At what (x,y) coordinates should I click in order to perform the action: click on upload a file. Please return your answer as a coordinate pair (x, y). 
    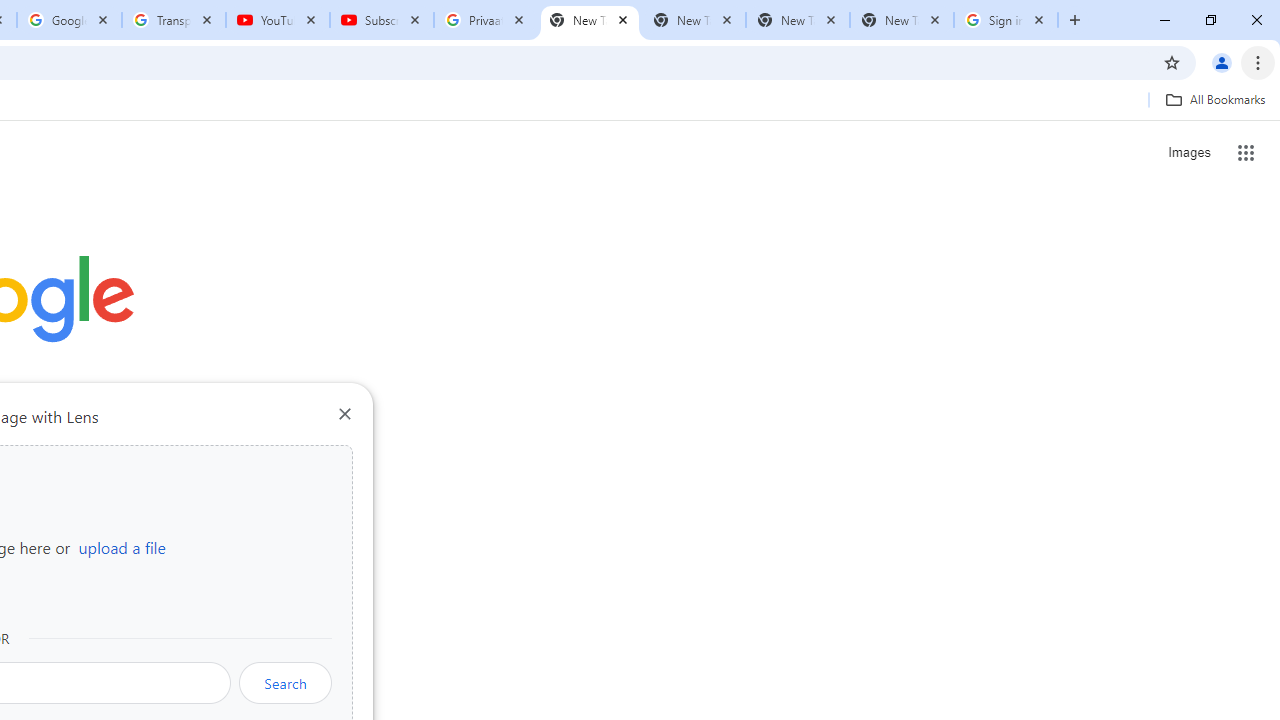
    Looking at the image, I should click on (122, 547).